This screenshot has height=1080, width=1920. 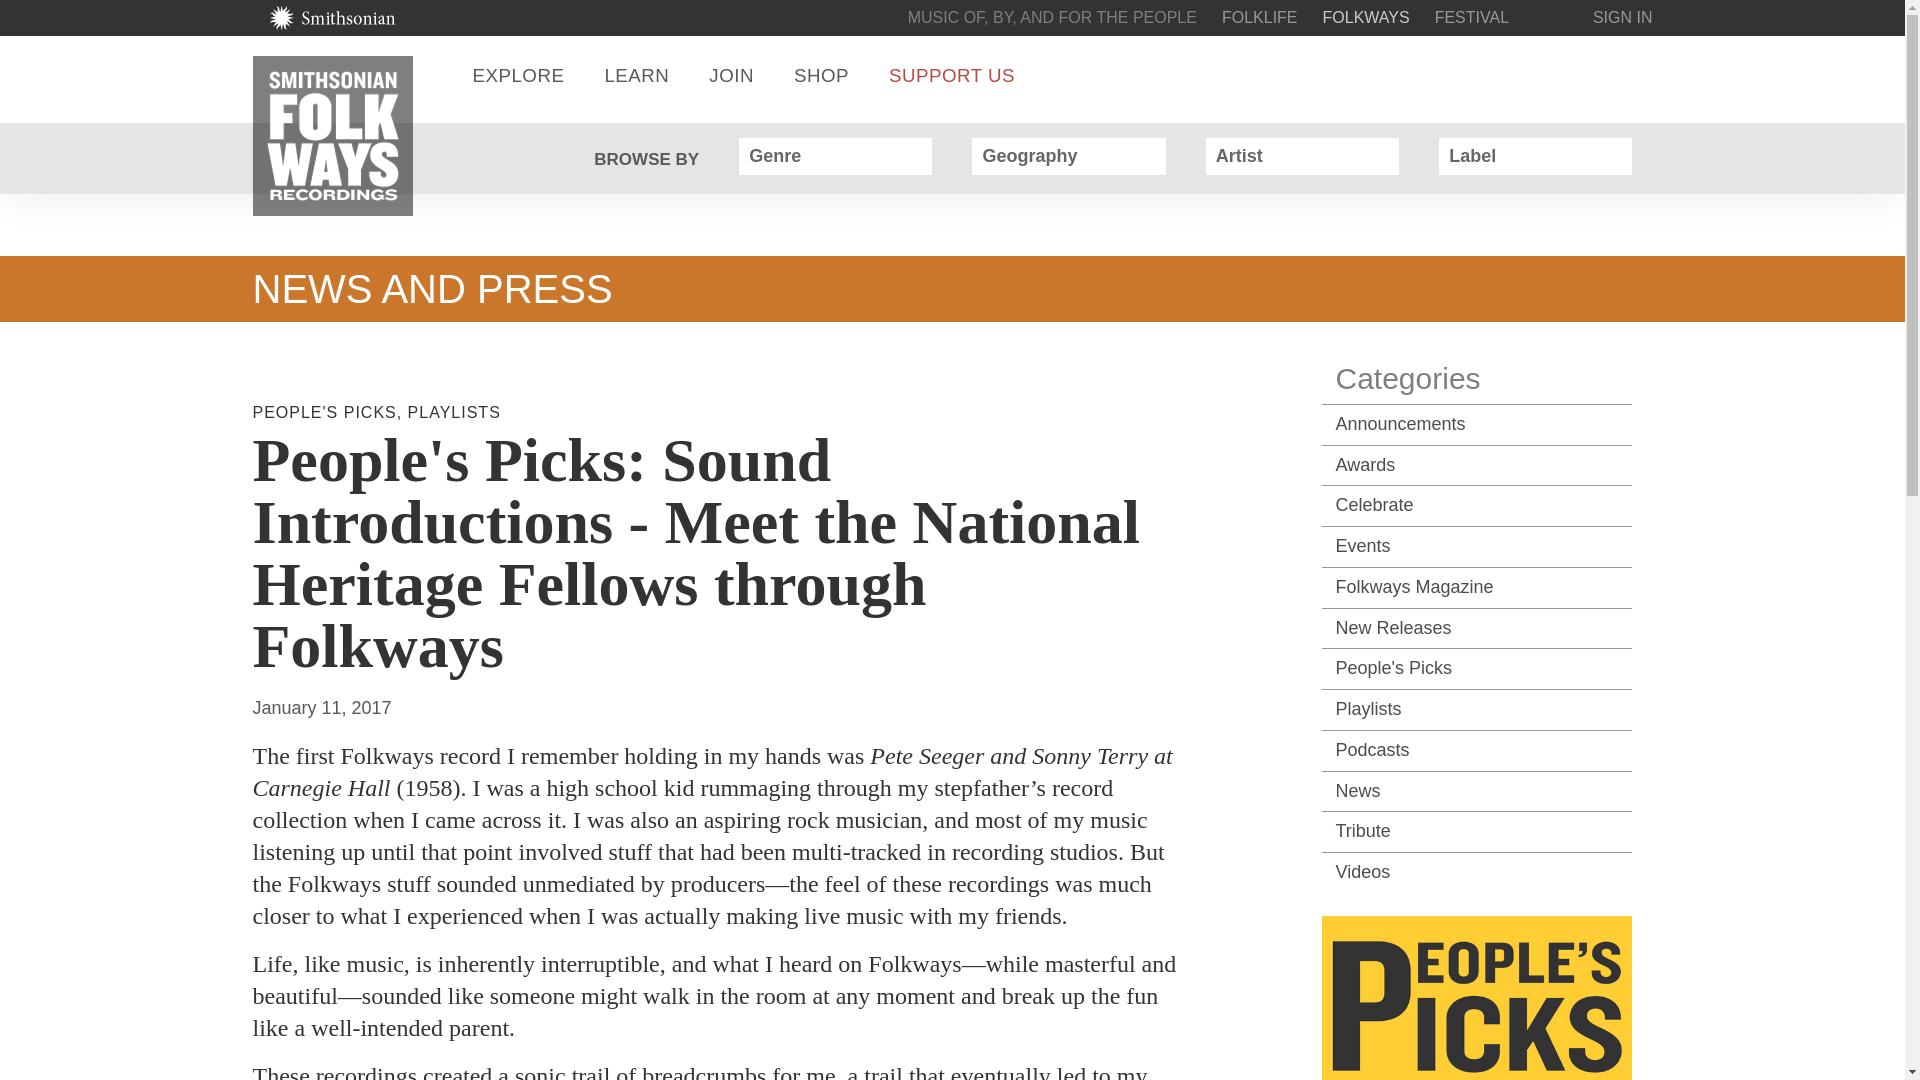 What do you see at coordinates (1144, 155) in the screenshot?
I see `Browse by Geography` at bounding box center [1144, 155].